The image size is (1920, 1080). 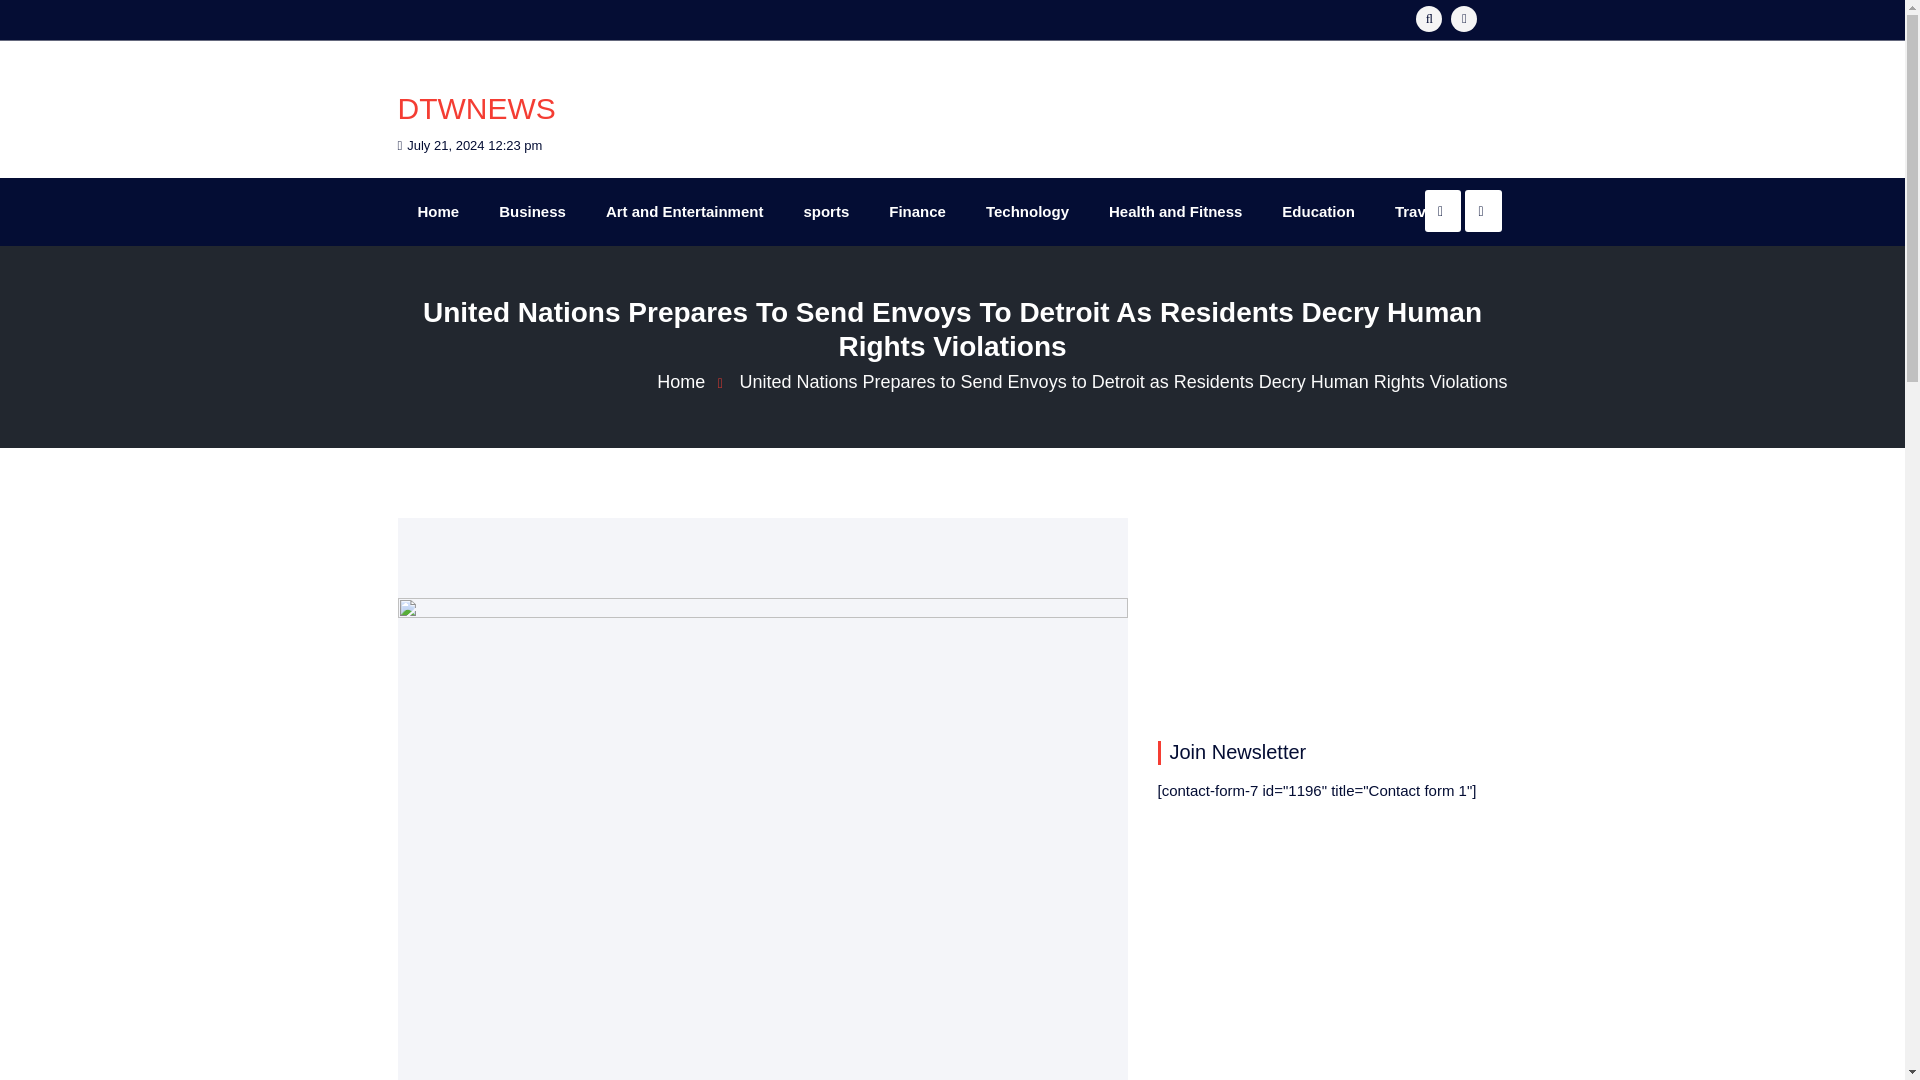 I want to click on DTWNEWS, so click(x=476, y=108).